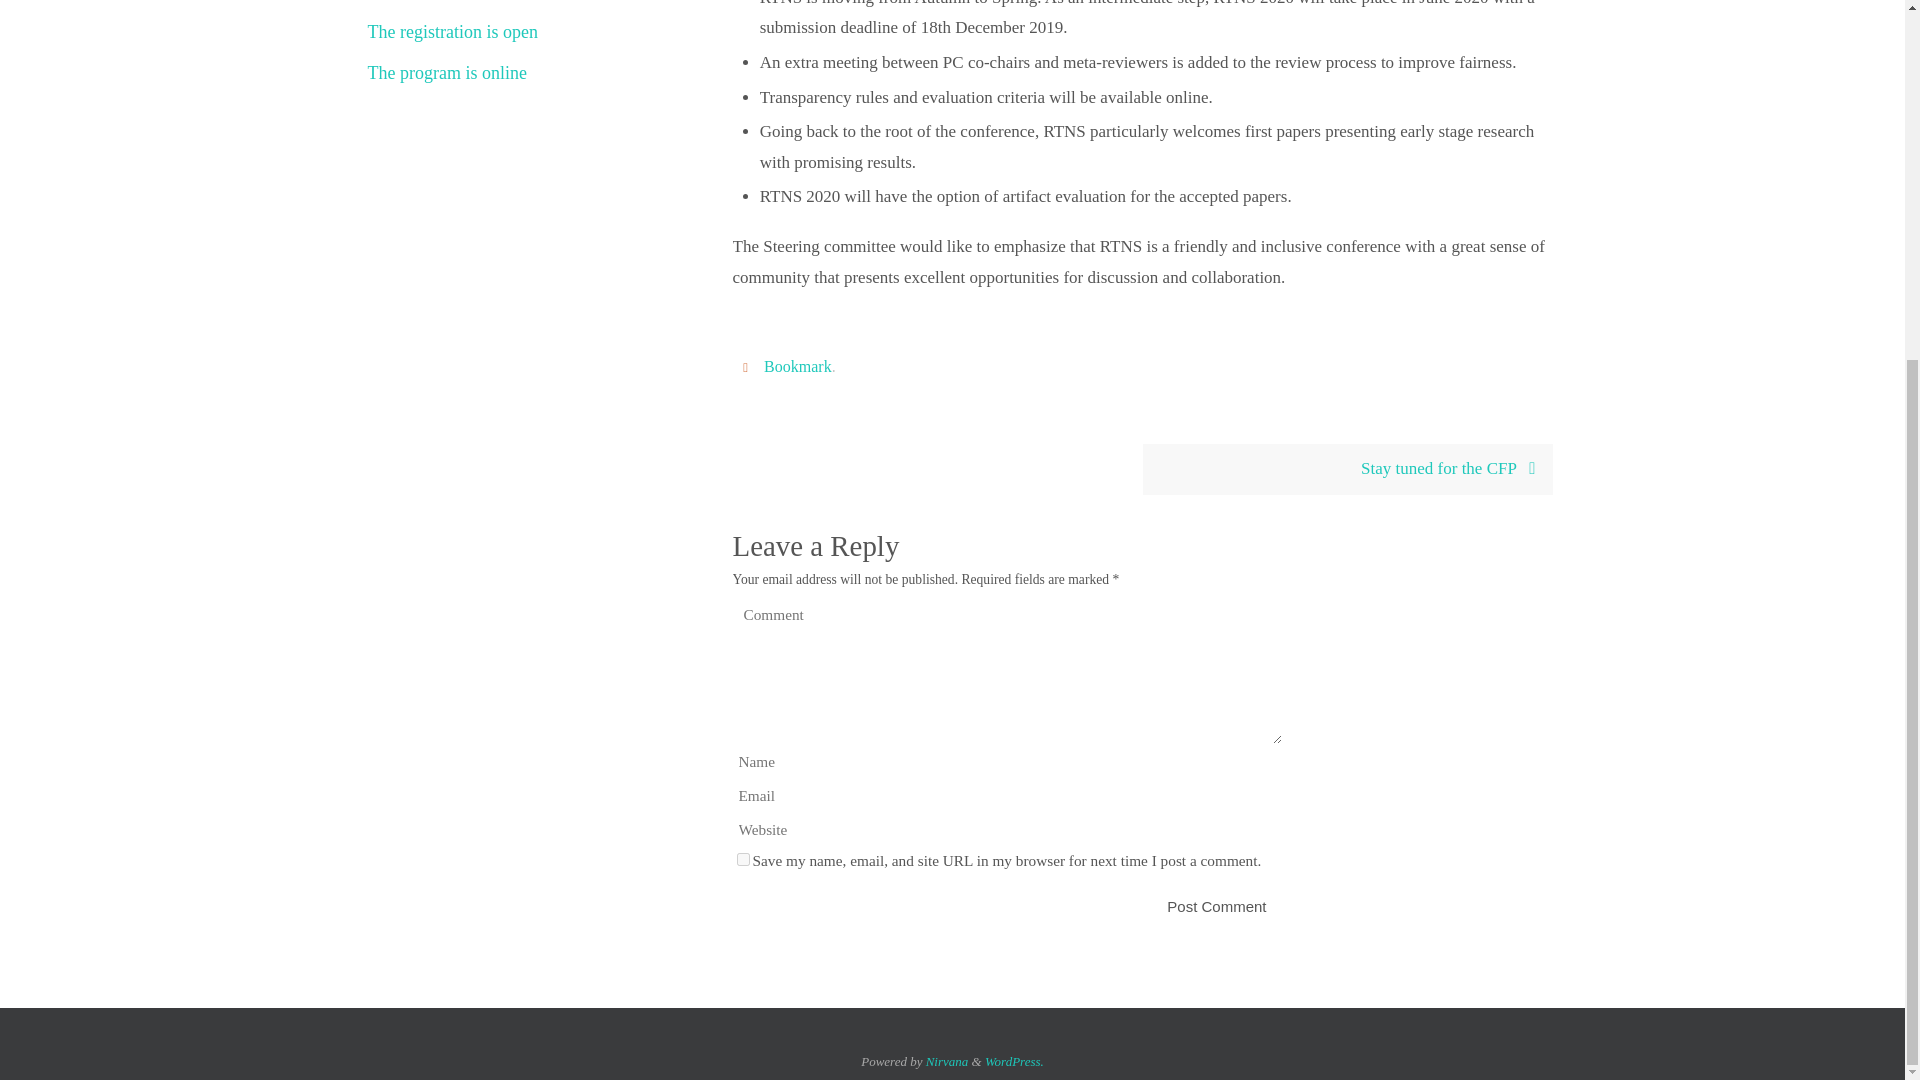  Describe the element at coordinates (1216, 906) in the screenshot. I see `Post Comment` at that location.